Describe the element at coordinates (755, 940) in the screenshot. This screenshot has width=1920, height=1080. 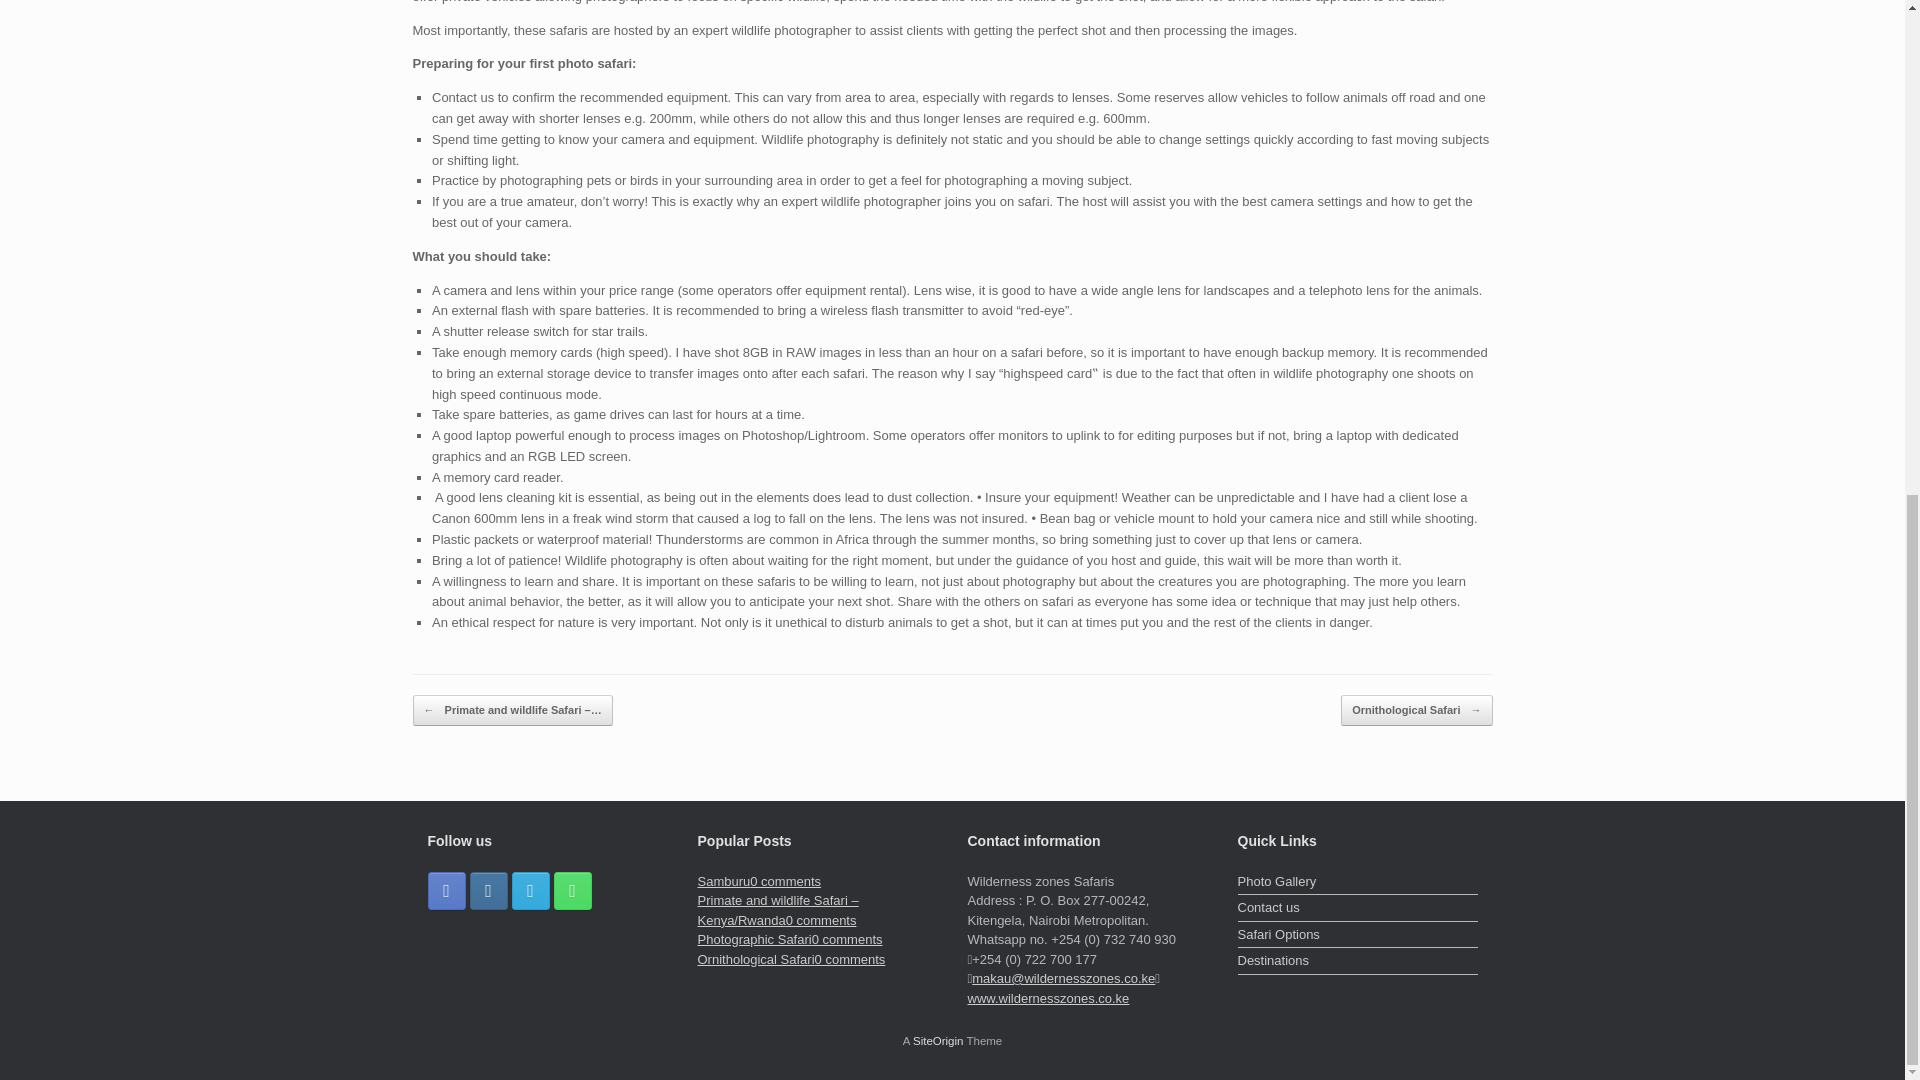
I see `Photographic Safari` at that location.